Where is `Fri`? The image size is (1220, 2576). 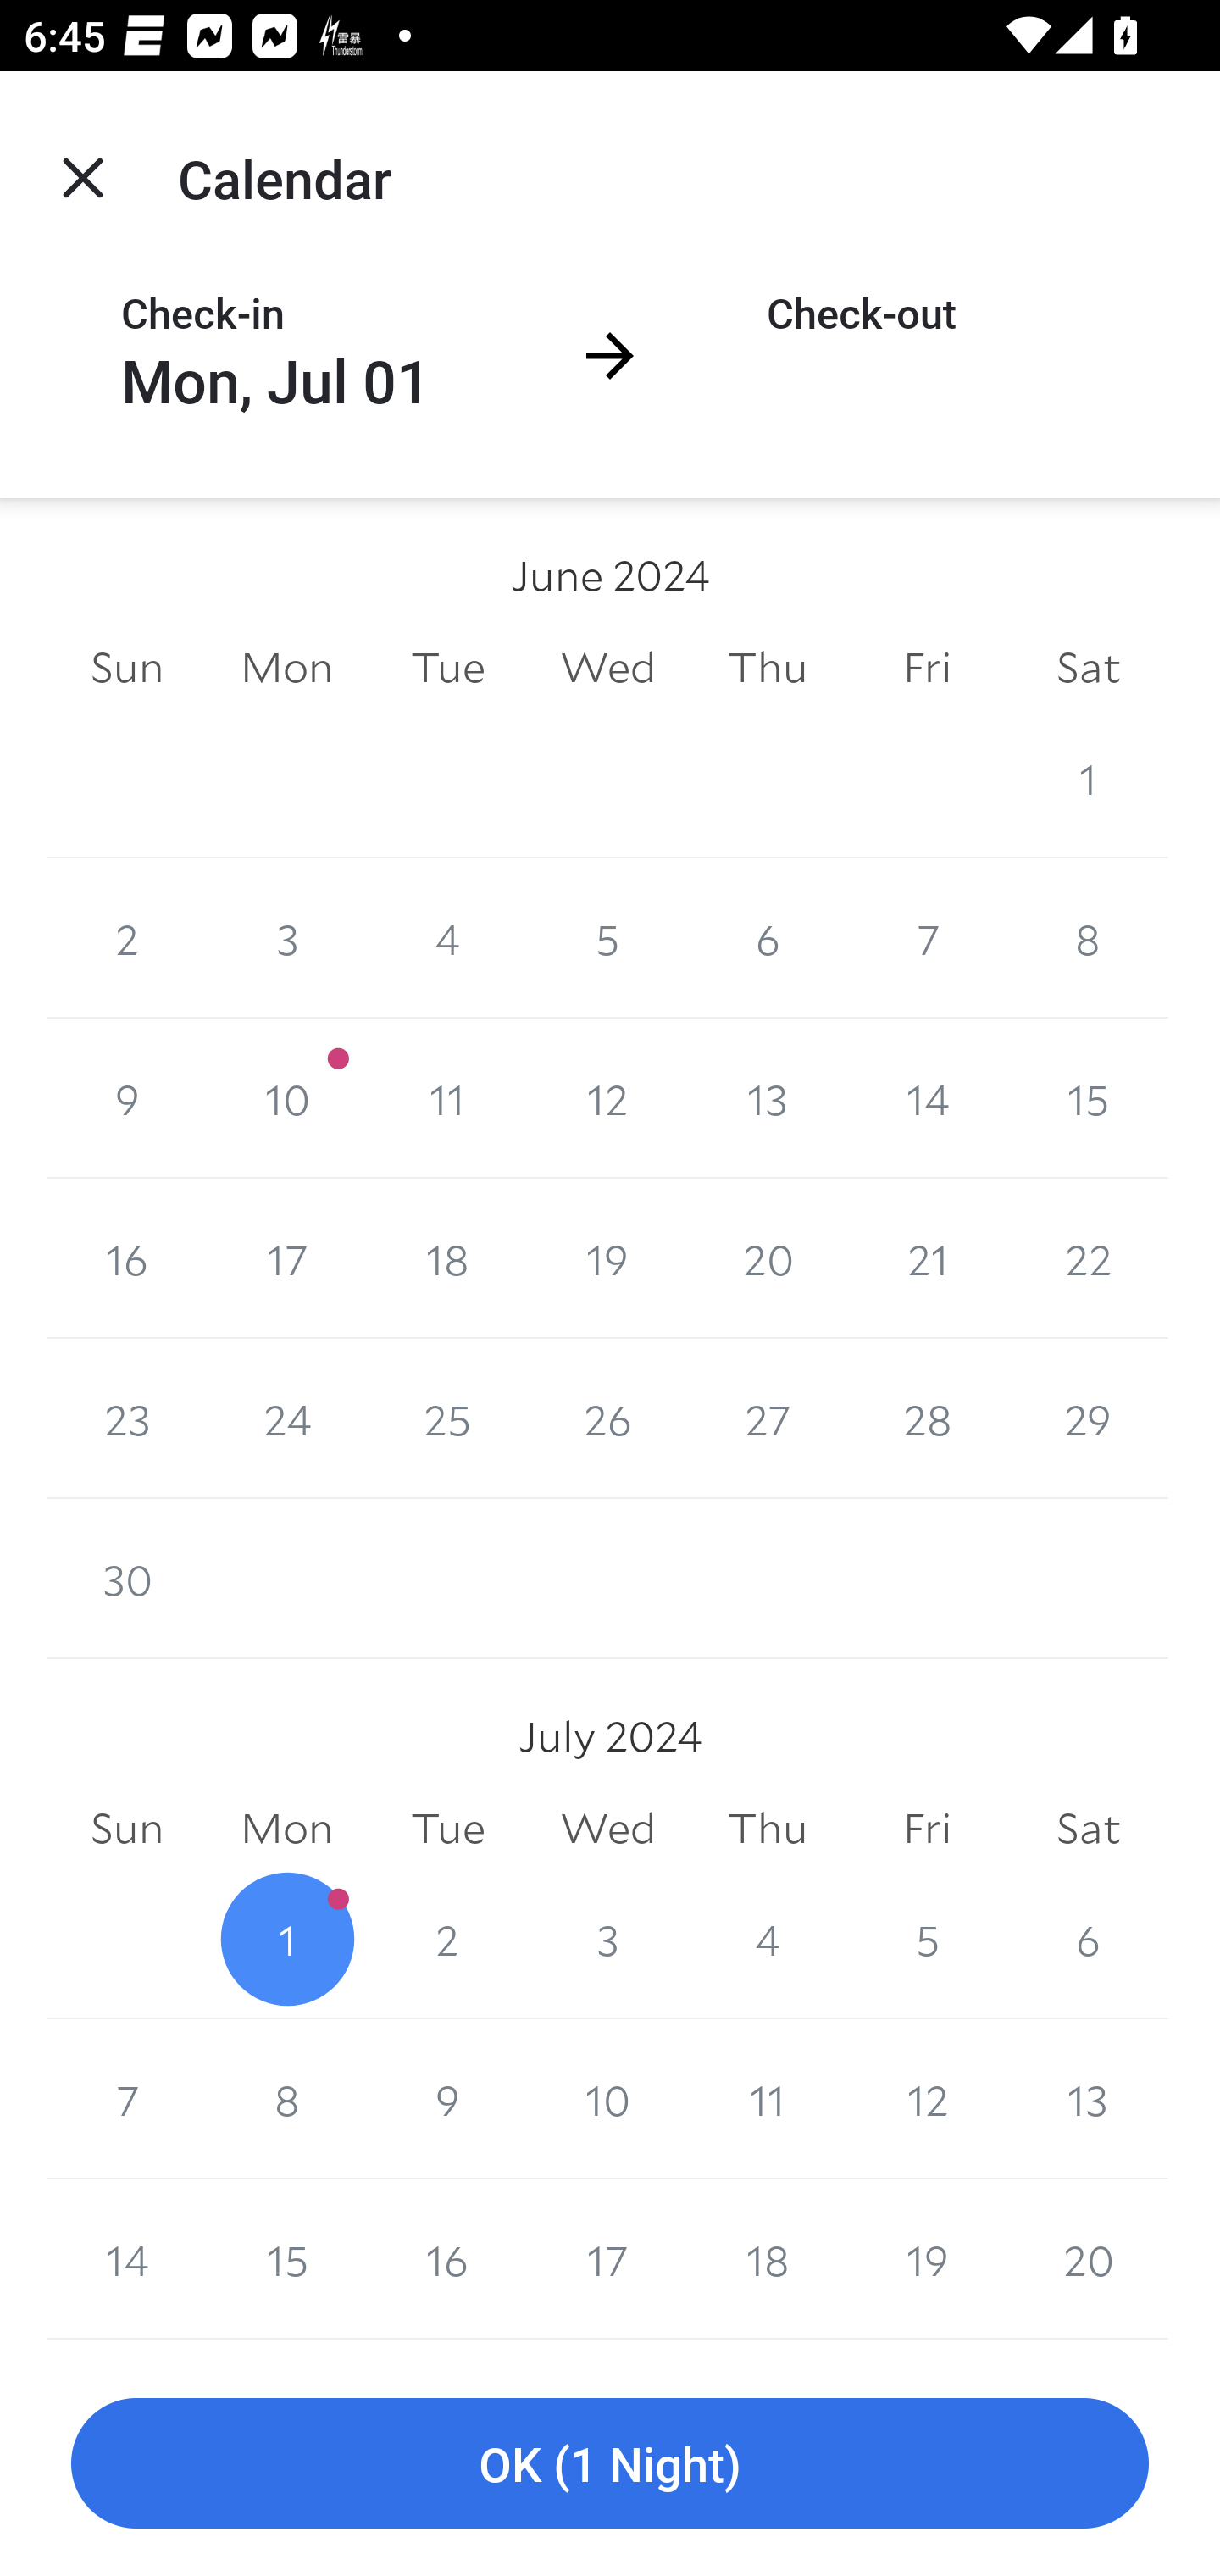 Fri is located at coordinates (927, 1829).